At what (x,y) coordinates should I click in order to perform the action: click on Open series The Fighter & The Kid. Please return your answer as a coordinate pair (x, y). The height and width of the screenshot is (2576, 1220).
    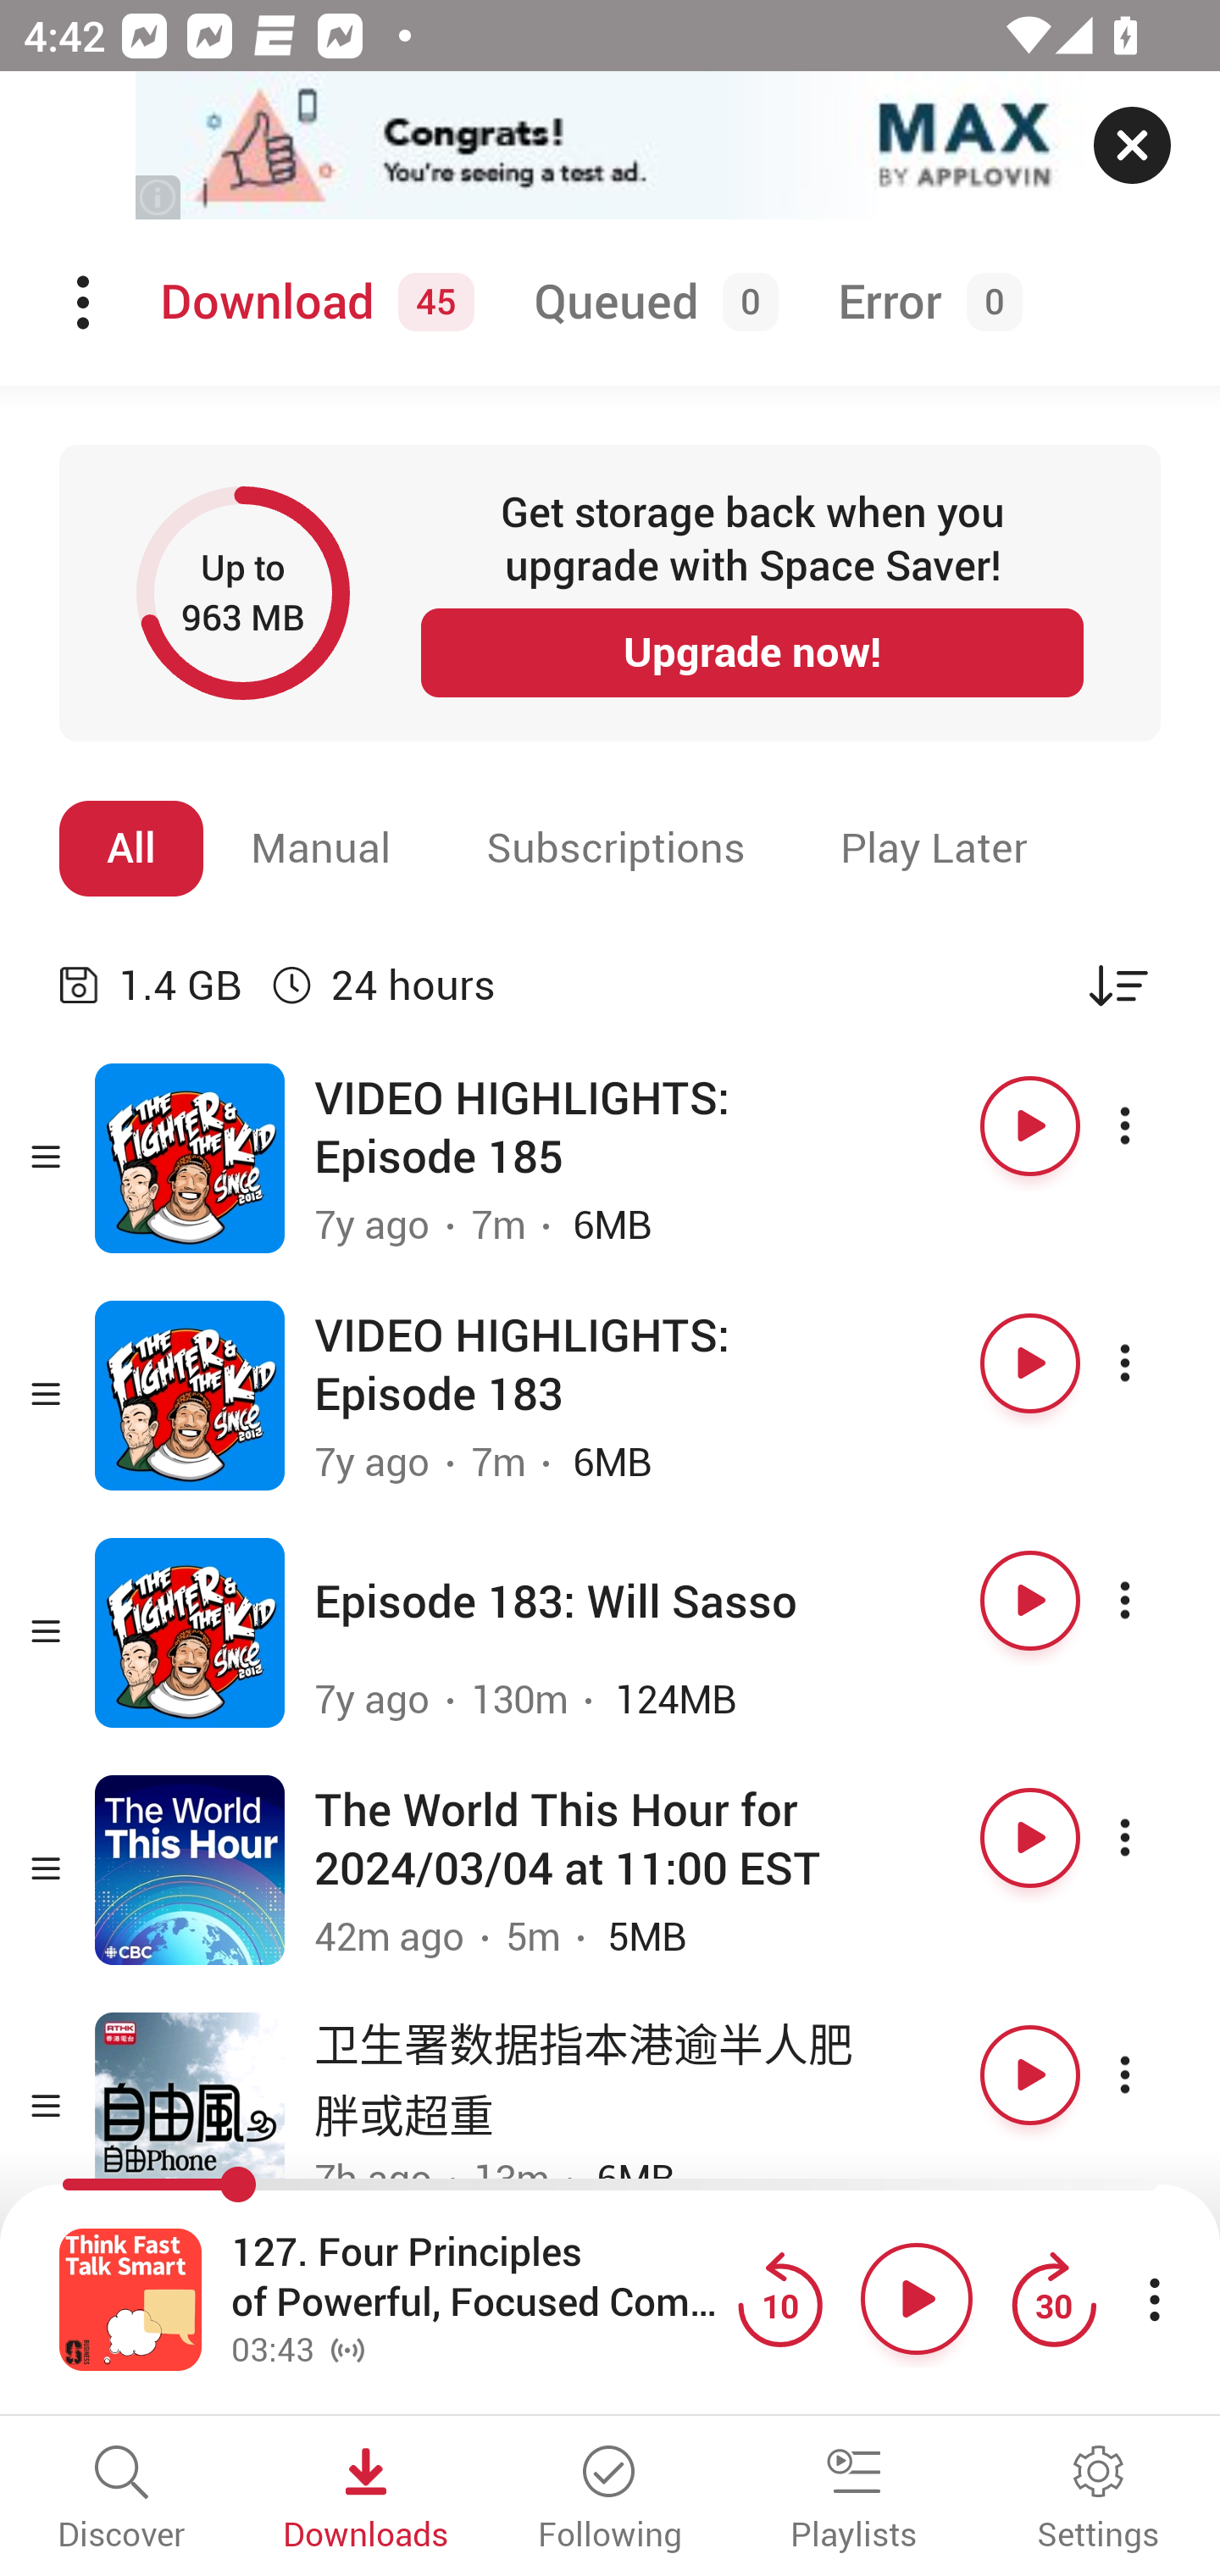
    Looking at the image, I should click on (190, 1396).